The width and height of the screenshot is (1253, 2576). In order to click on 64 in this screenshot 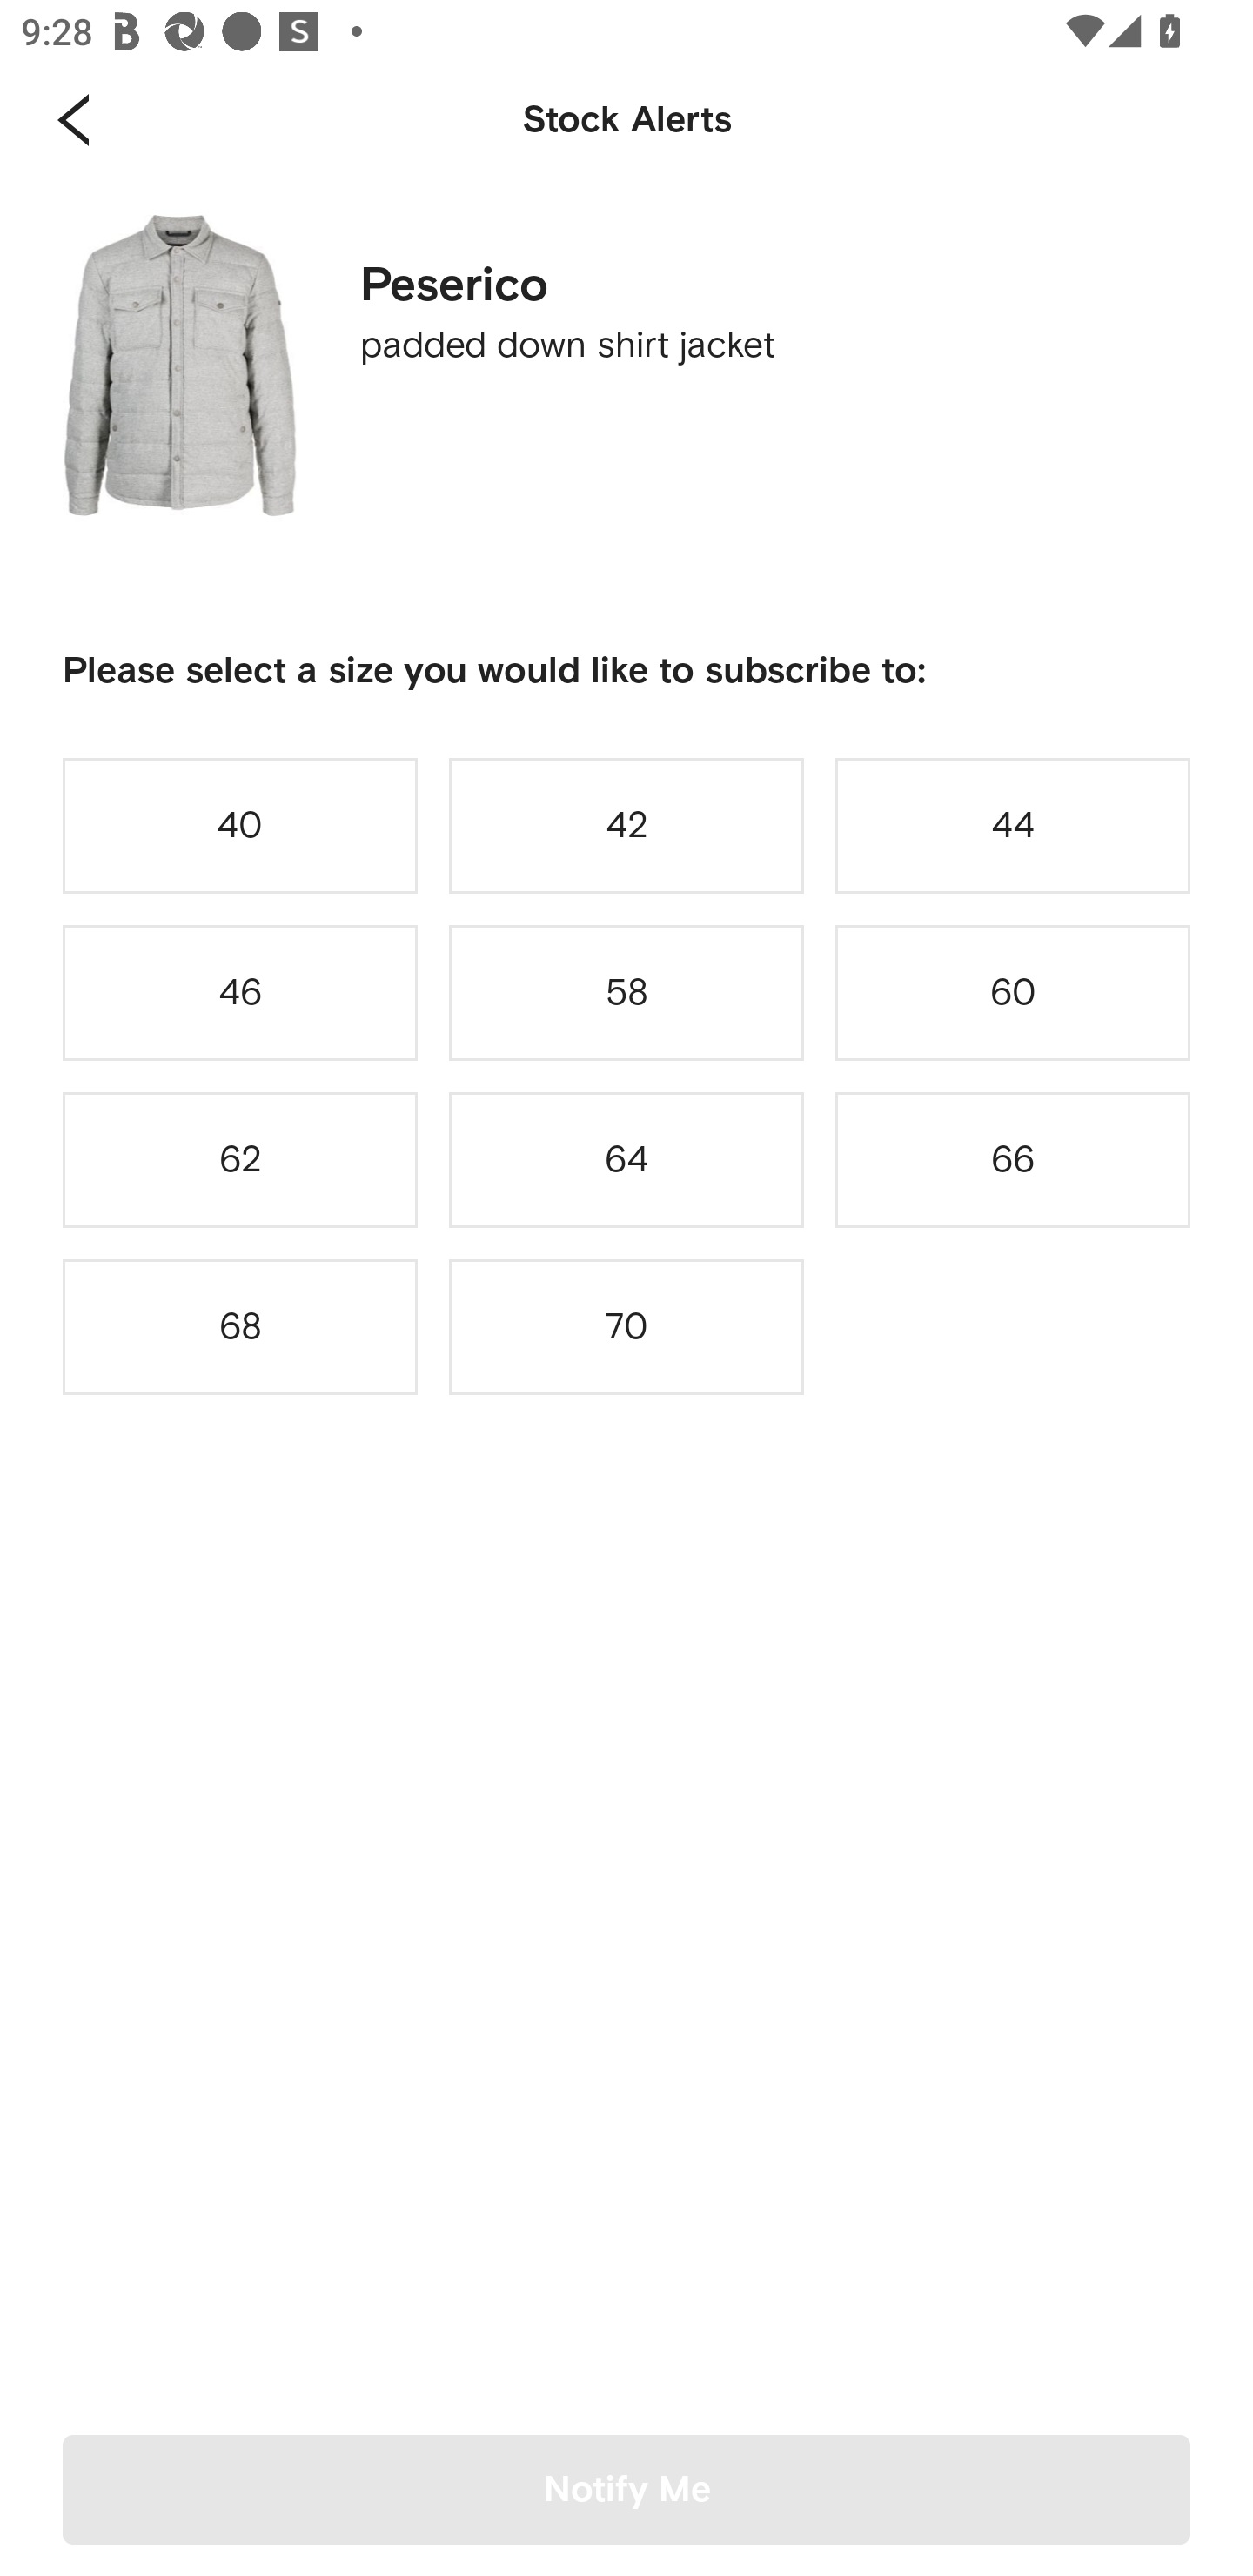, I will do `click(626, 1160)`.